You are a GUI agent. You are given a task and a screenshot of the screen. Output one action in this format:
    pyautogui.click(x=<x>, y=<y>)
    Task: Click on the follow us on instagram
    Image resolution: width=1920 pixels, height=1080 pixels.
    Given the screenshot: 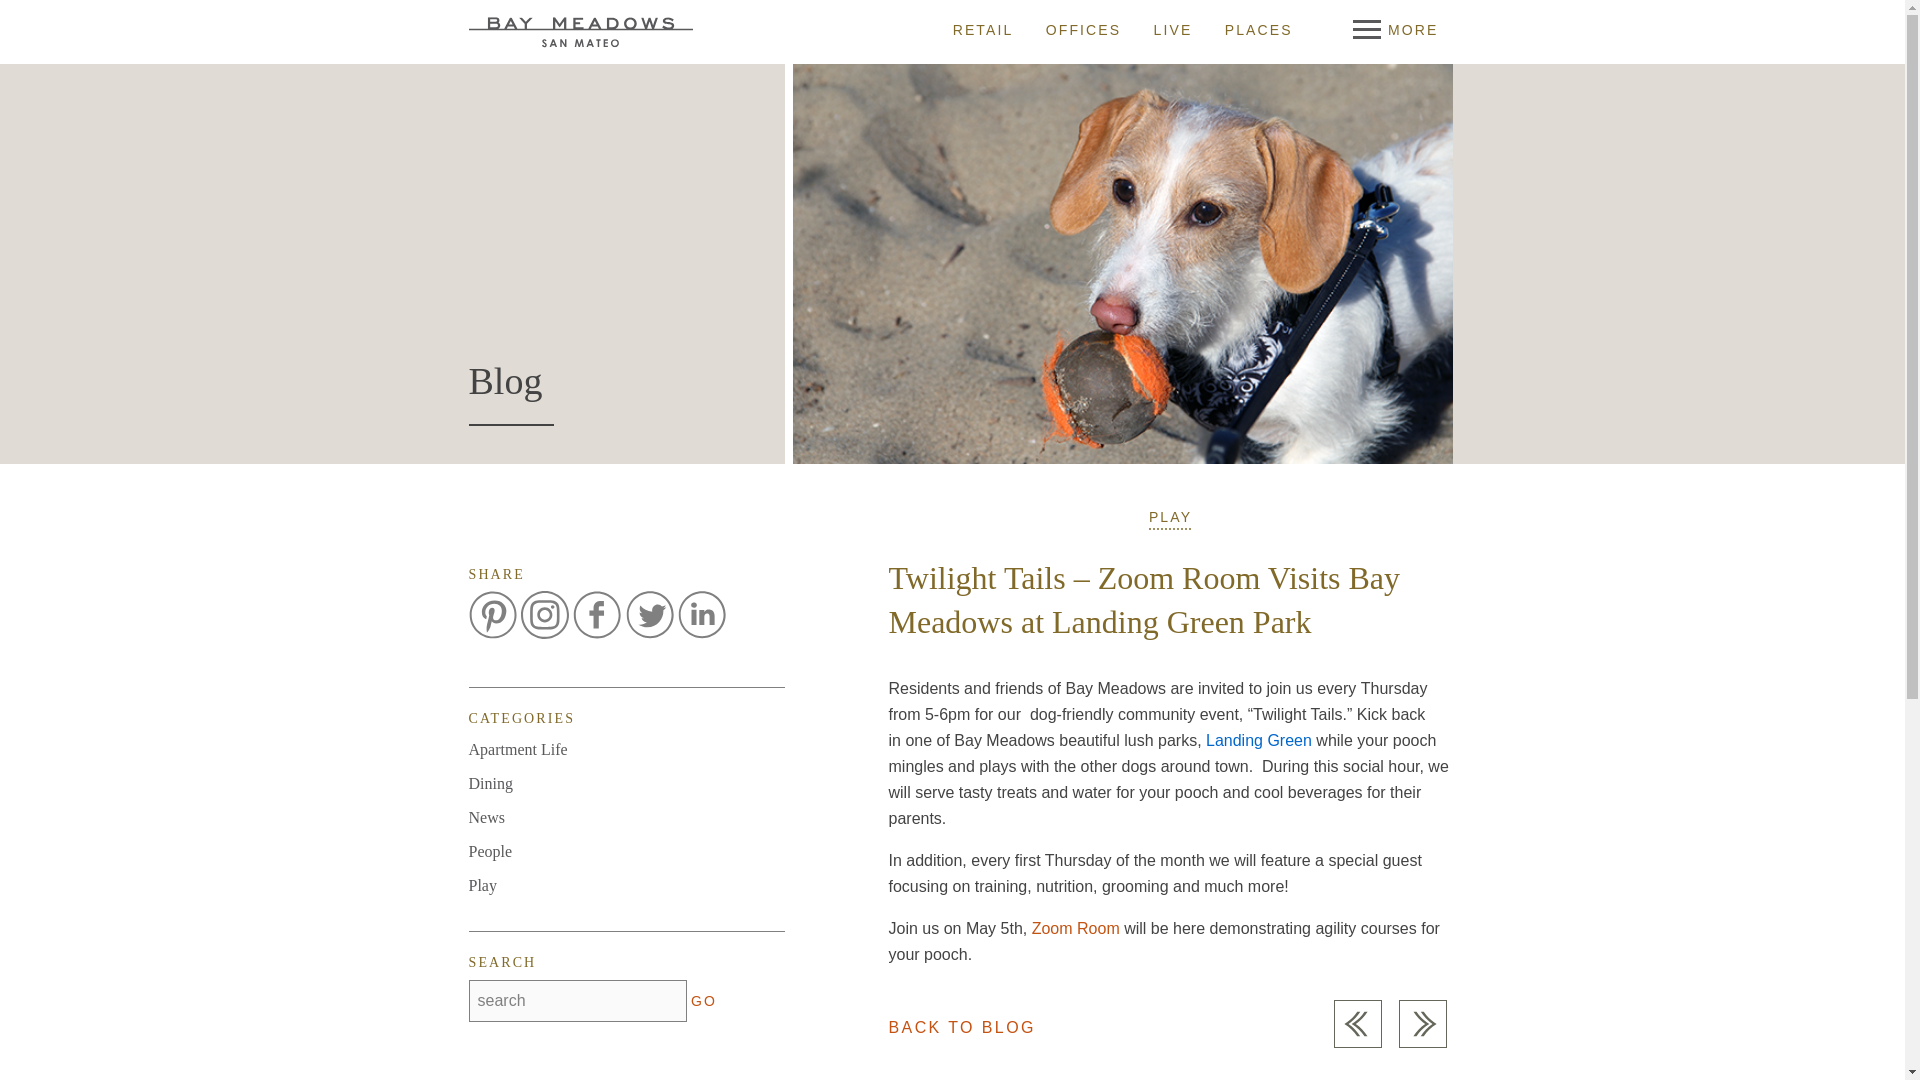 What is the action you would take?
    pyautogui.click(x=544, y=614)
    